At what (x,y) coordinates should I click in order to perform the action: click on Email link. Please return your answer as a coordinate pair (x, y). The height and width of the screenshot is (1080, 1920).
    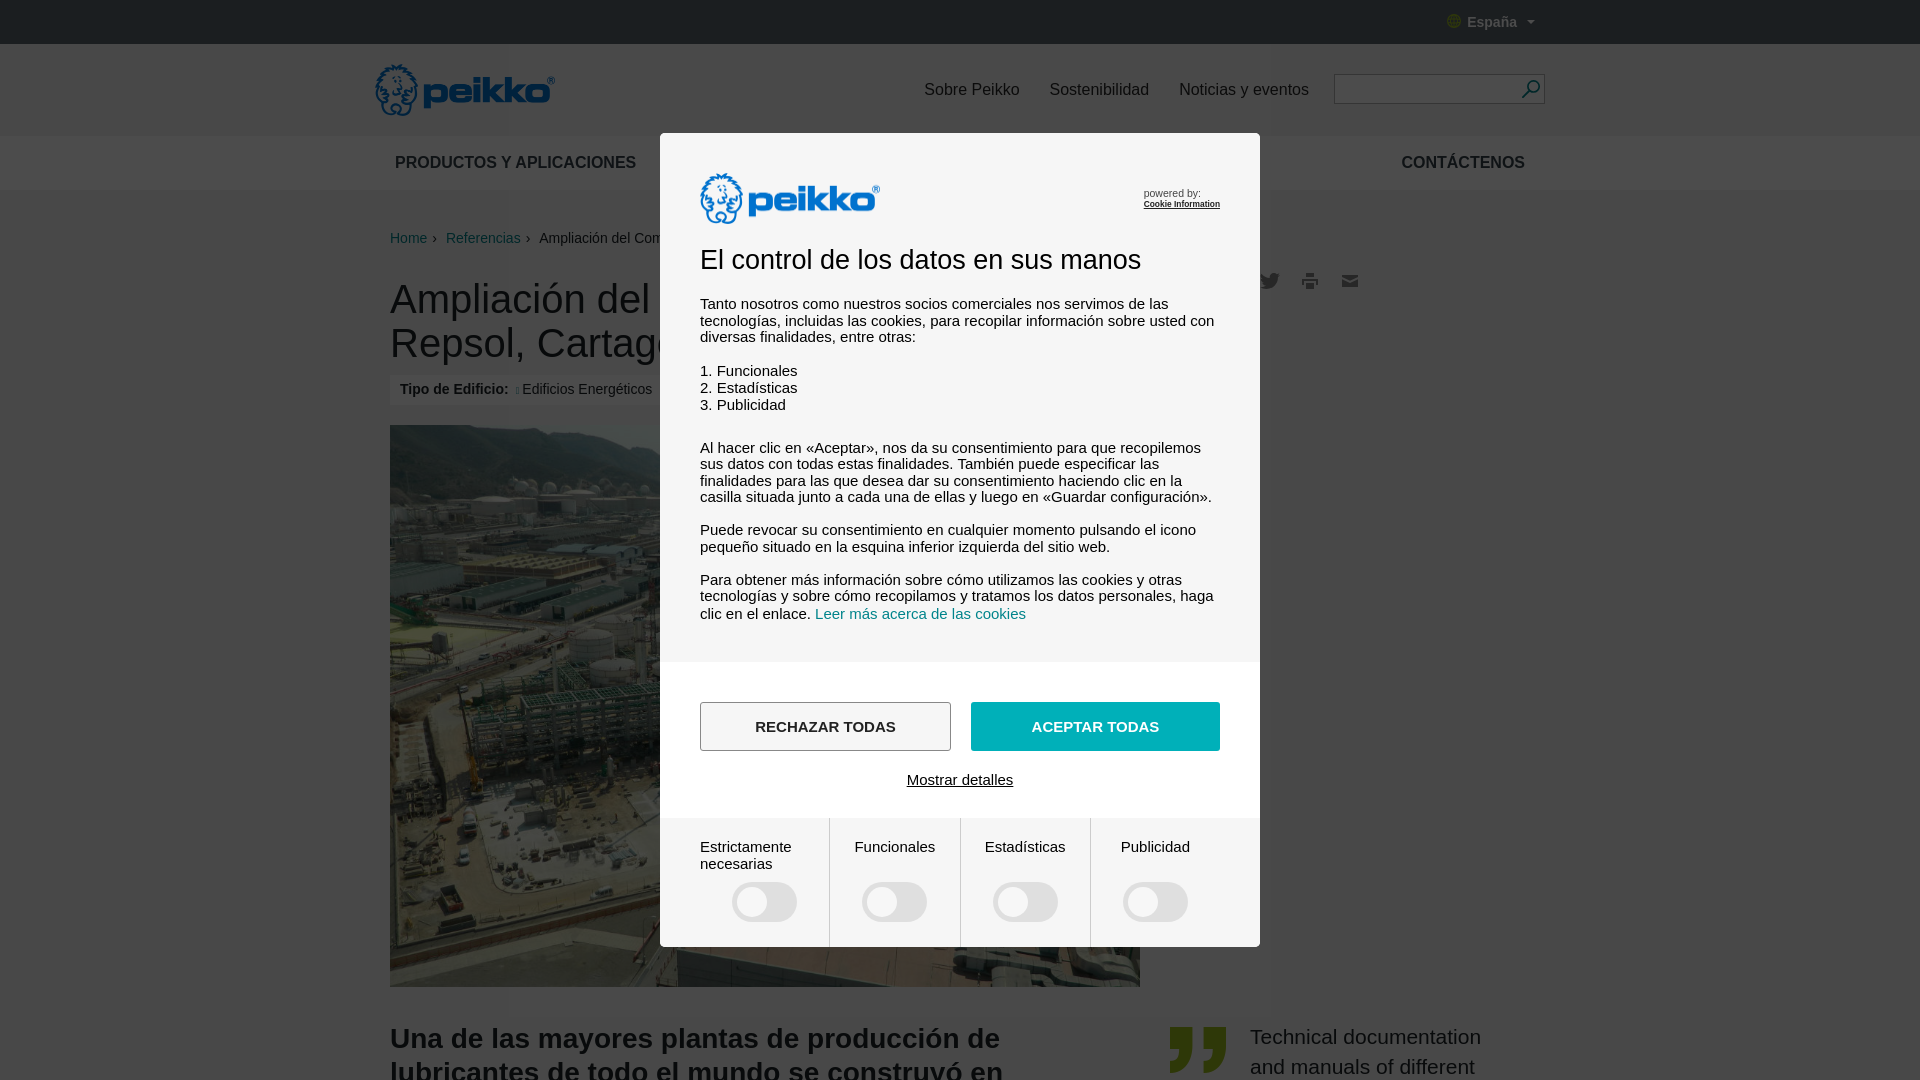
    Looking at the image, I should click on (1350, 280).